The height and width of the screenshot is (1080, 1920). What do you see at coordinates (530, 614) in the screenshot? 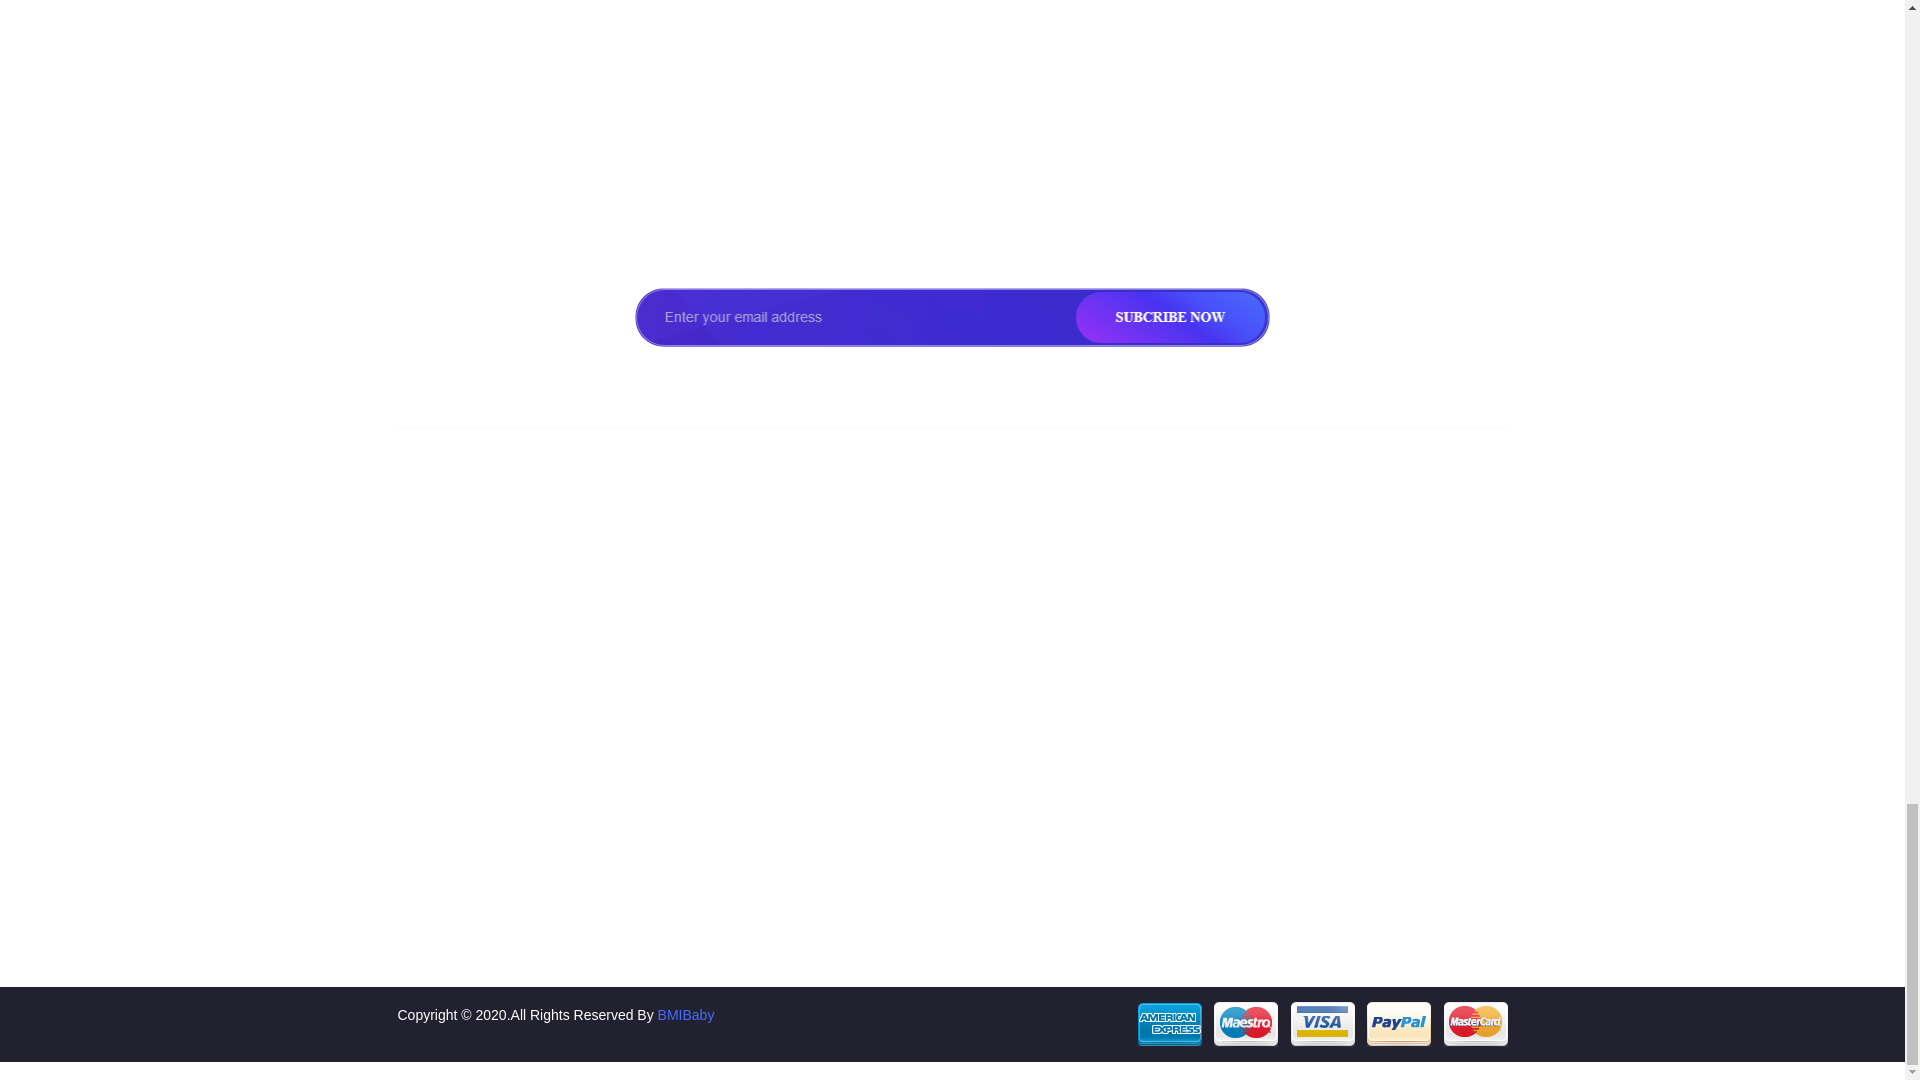
I see `About Us` at bounding box center [530, 614].